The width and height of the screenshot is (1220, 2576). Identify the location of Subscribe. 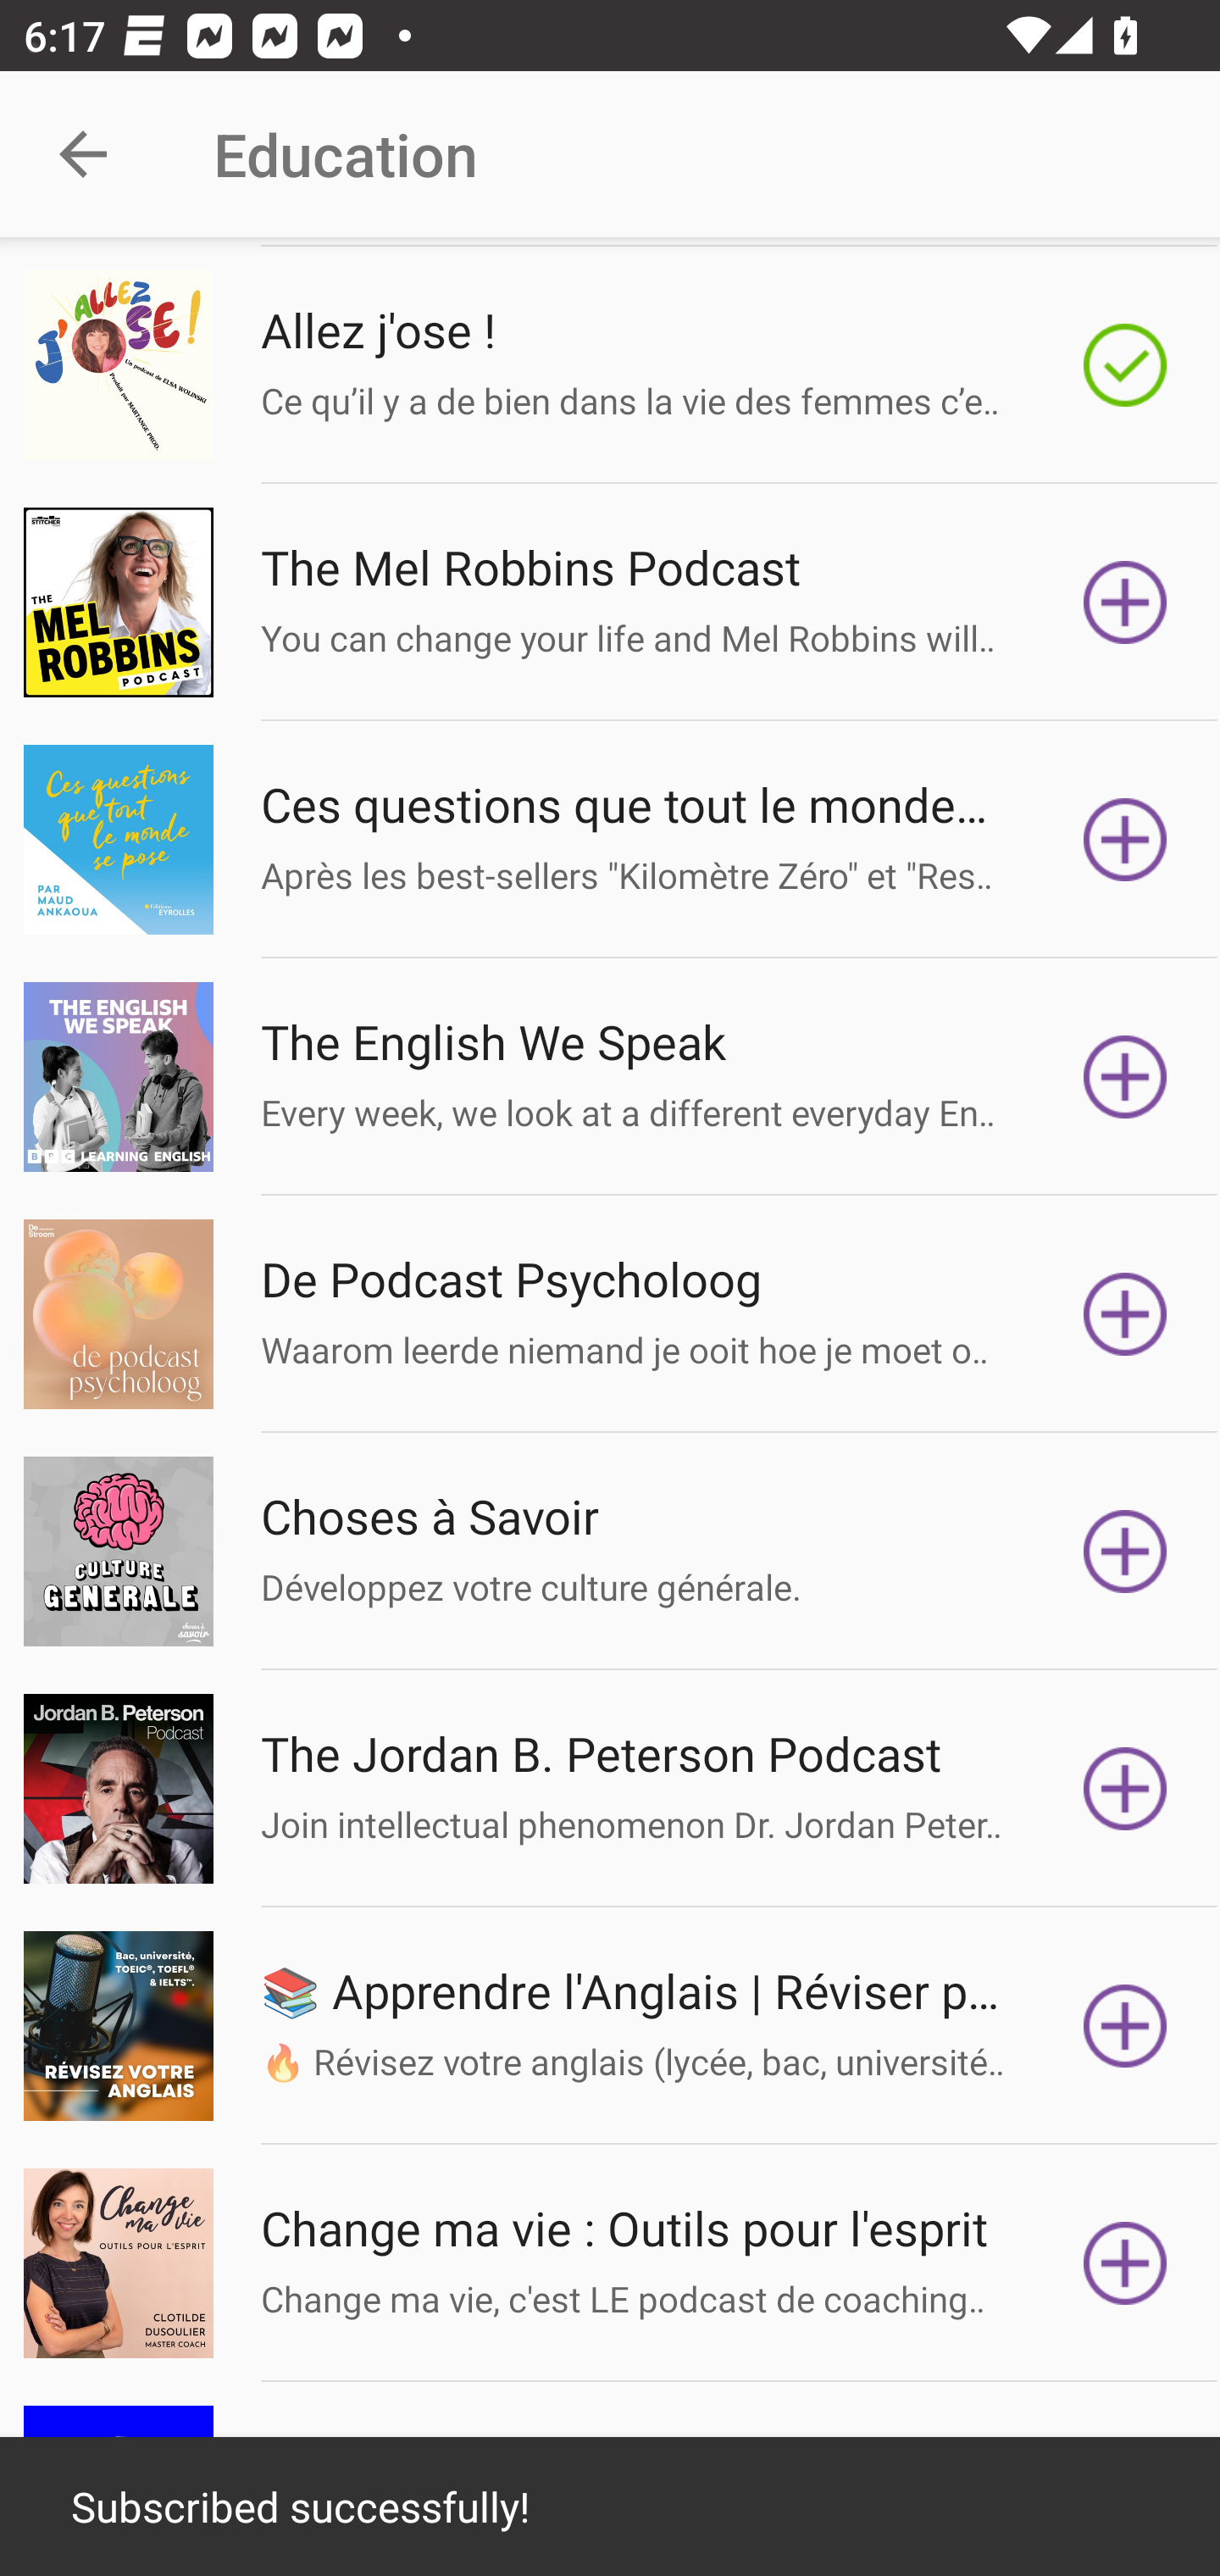
(1125, 1313).